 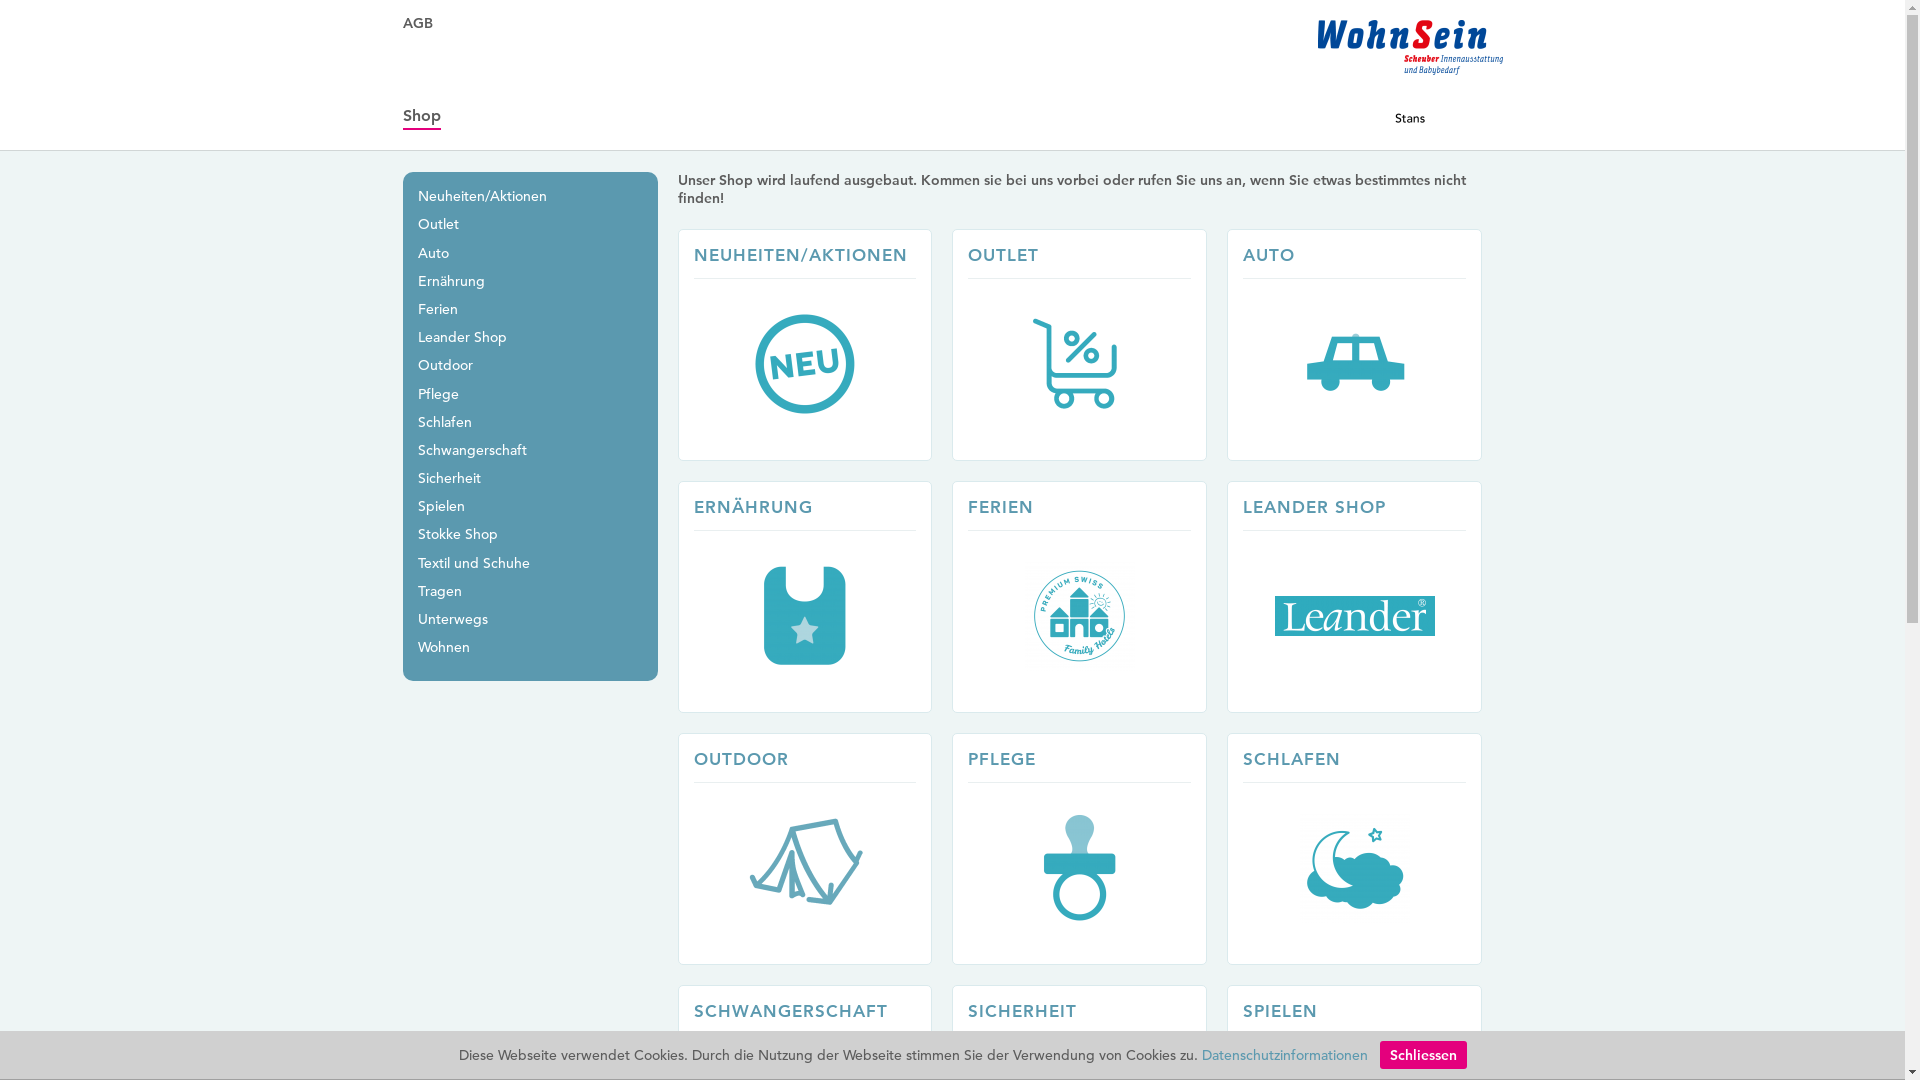 I want to click on SCHLAFEN, so click(x=1364, y=849).